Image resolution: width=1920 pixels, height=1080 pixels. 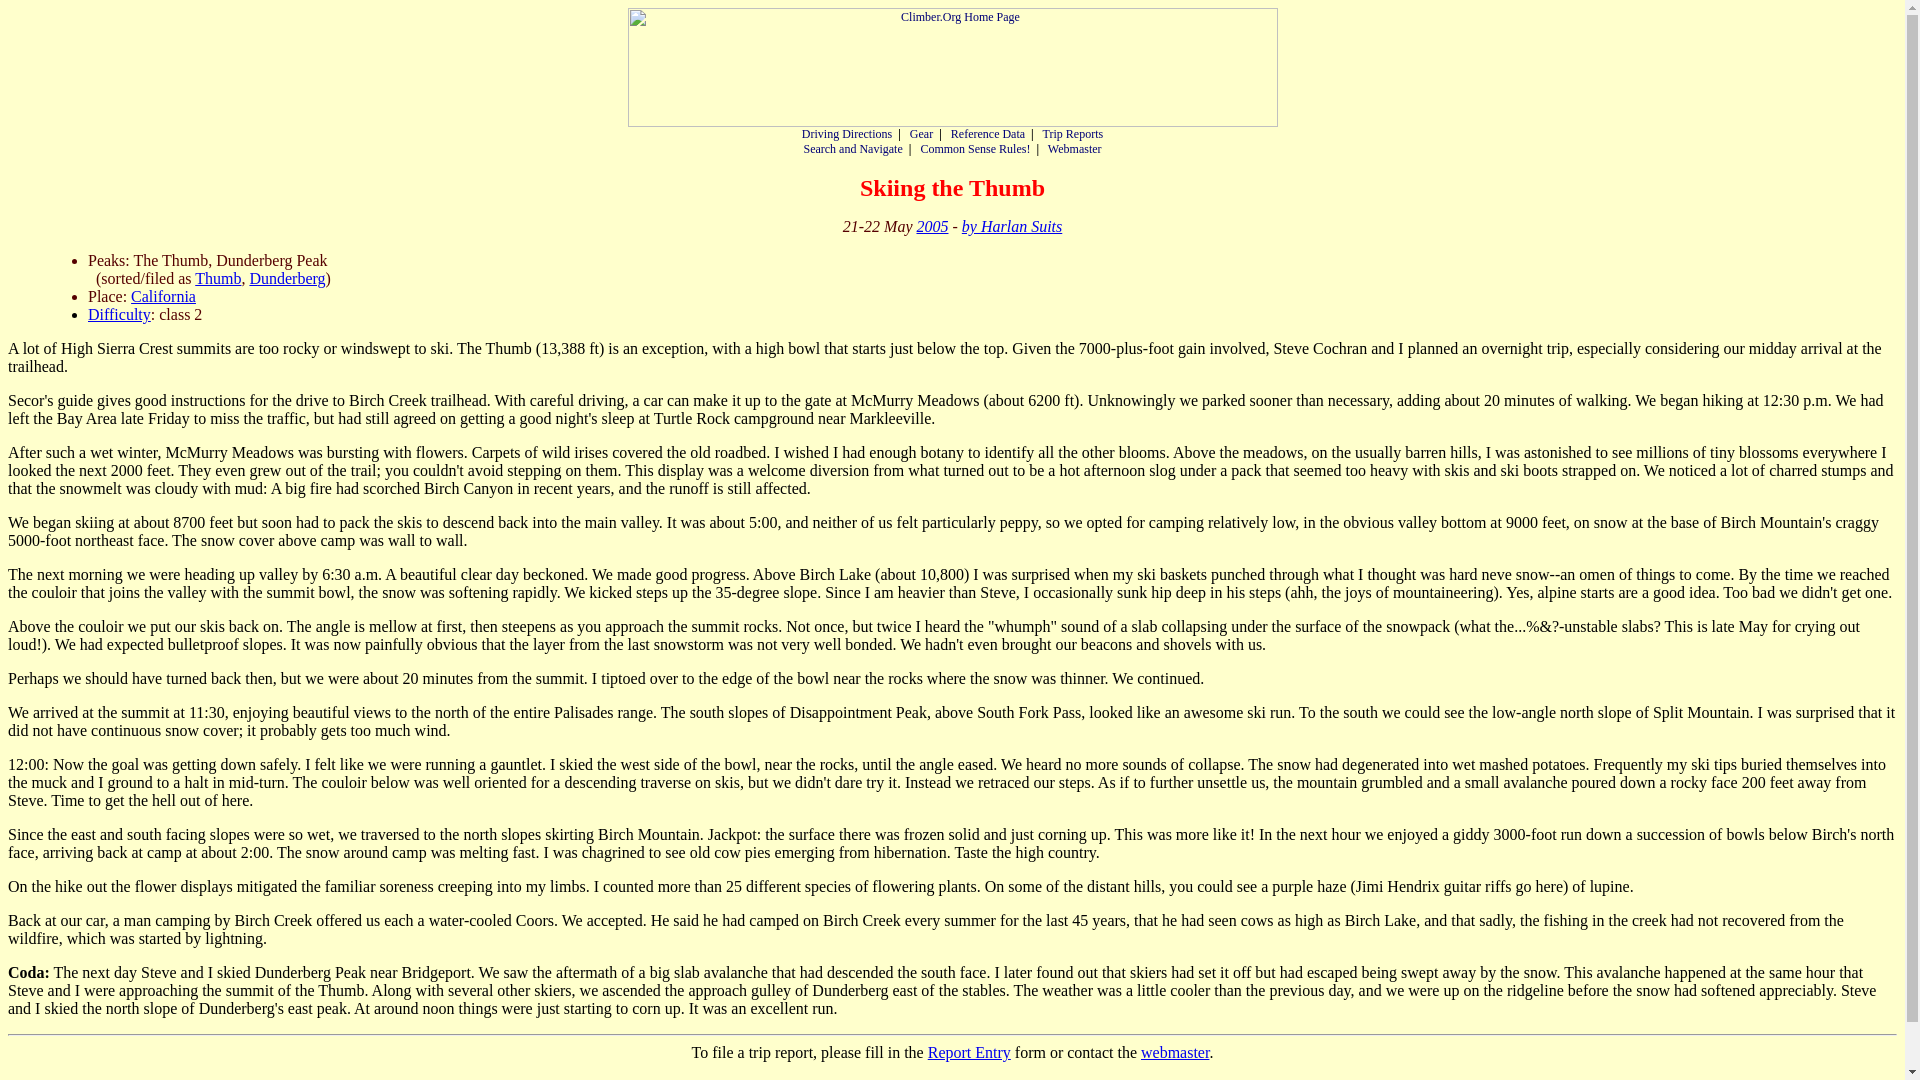 I want to click on Gear, so click(x=922, y=134).